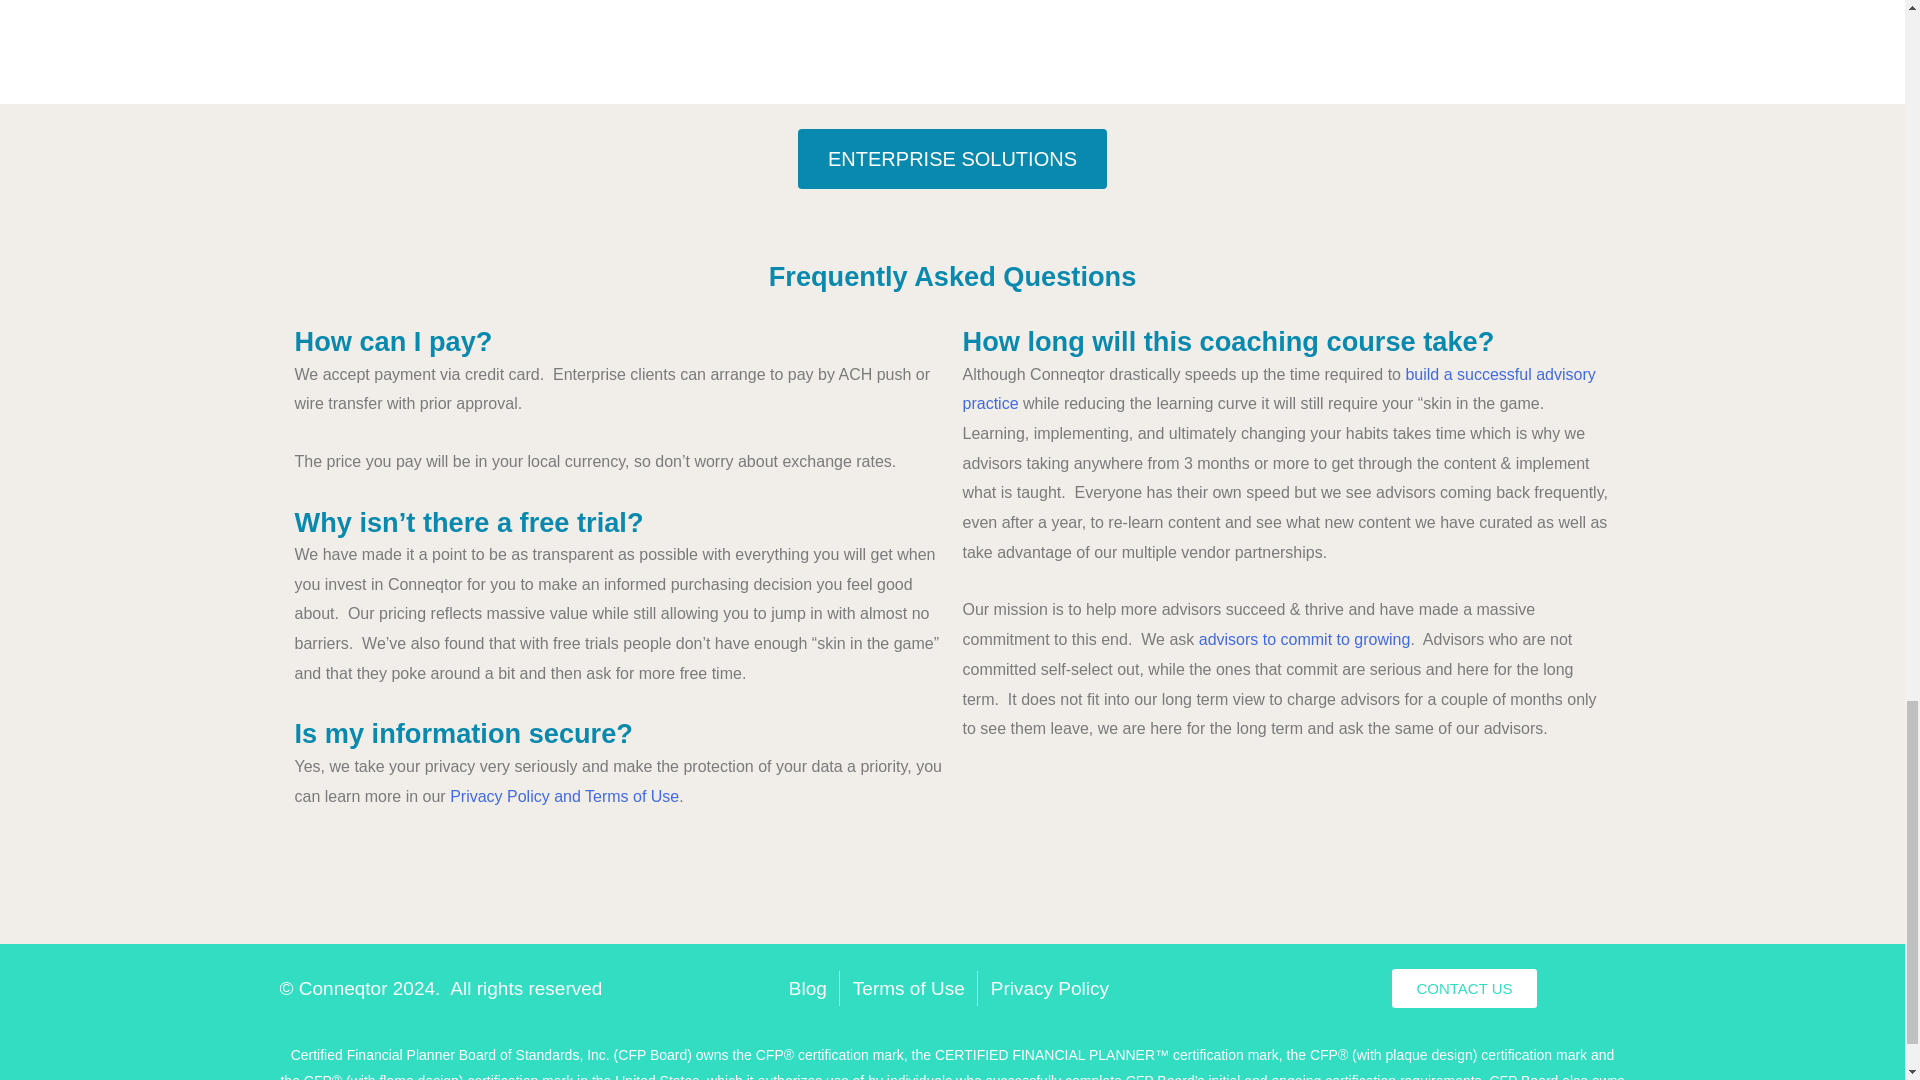  Describe the element at coordinates (808, 988) in the screenshot. I see `Blog` at that location.